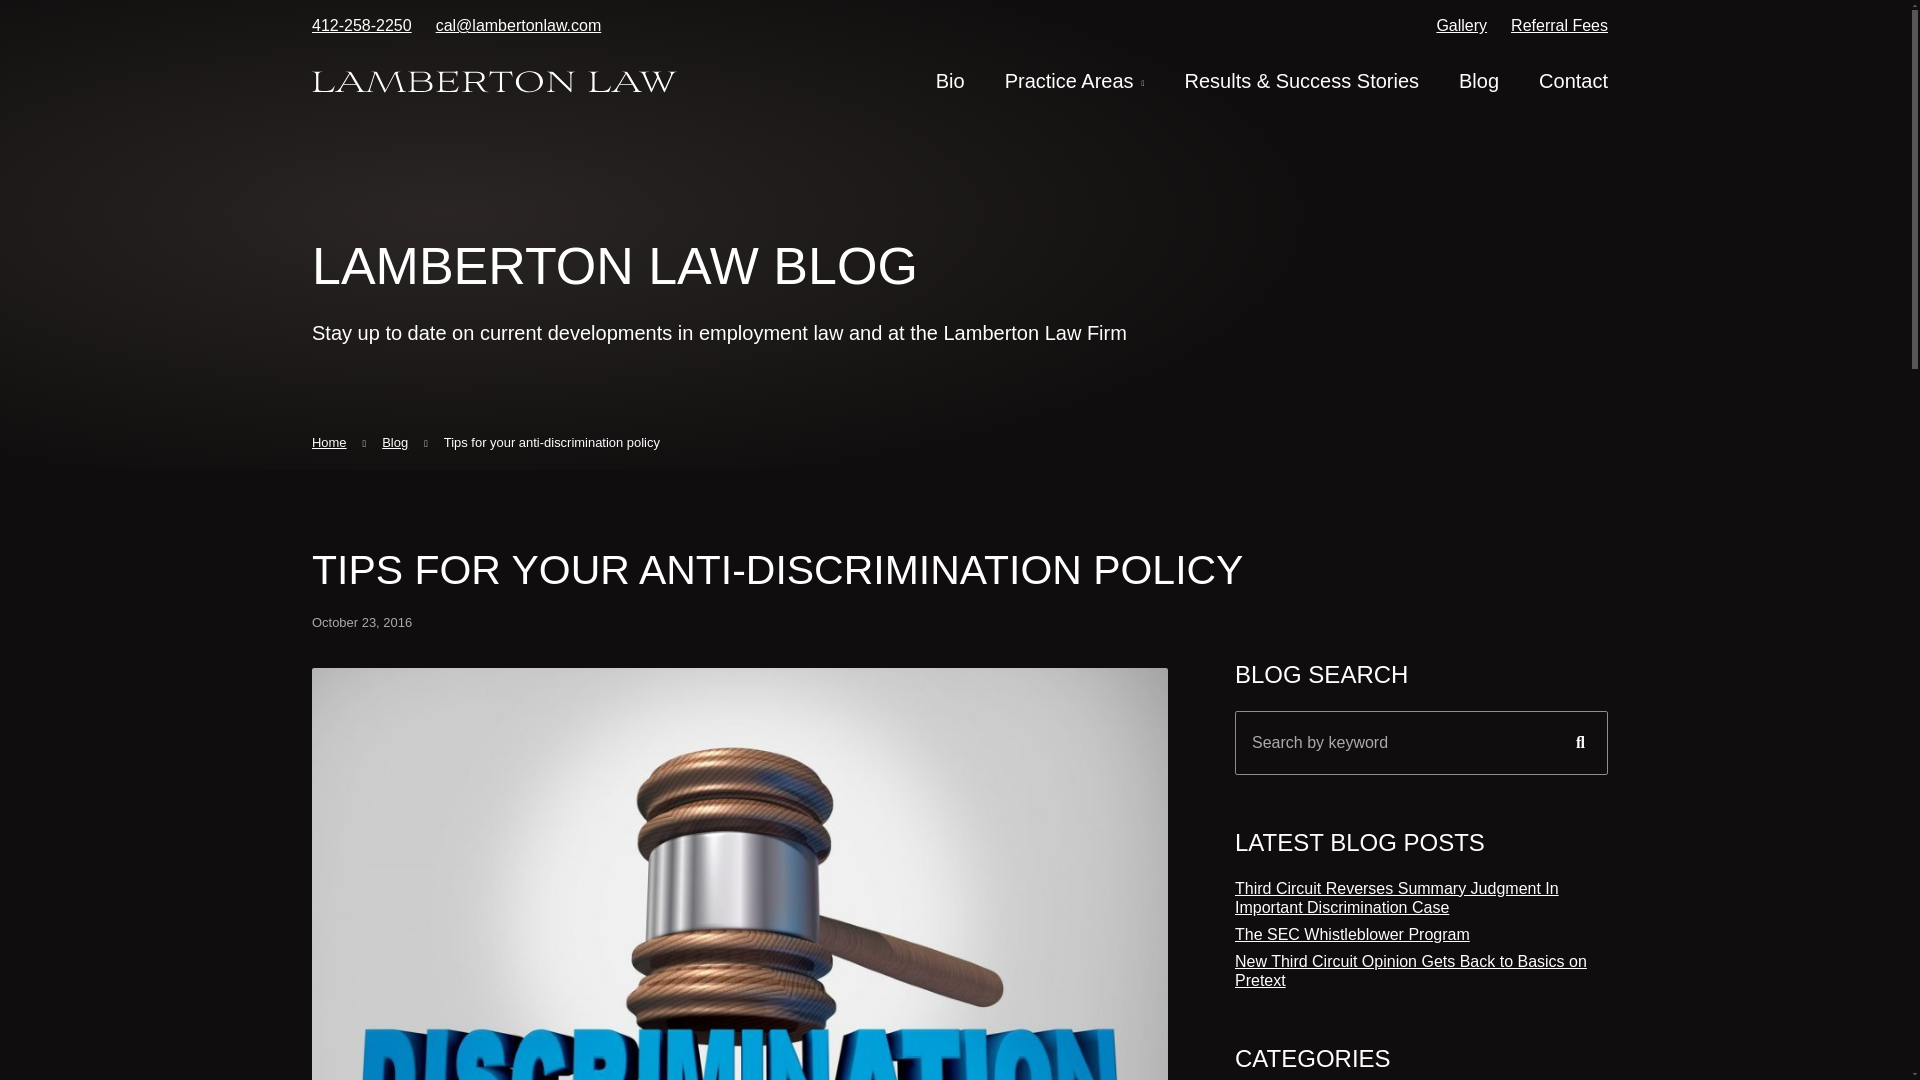  Describe the element at coordinates (1071, 80) in the screenshot. I see `Practice Areas` at that location.